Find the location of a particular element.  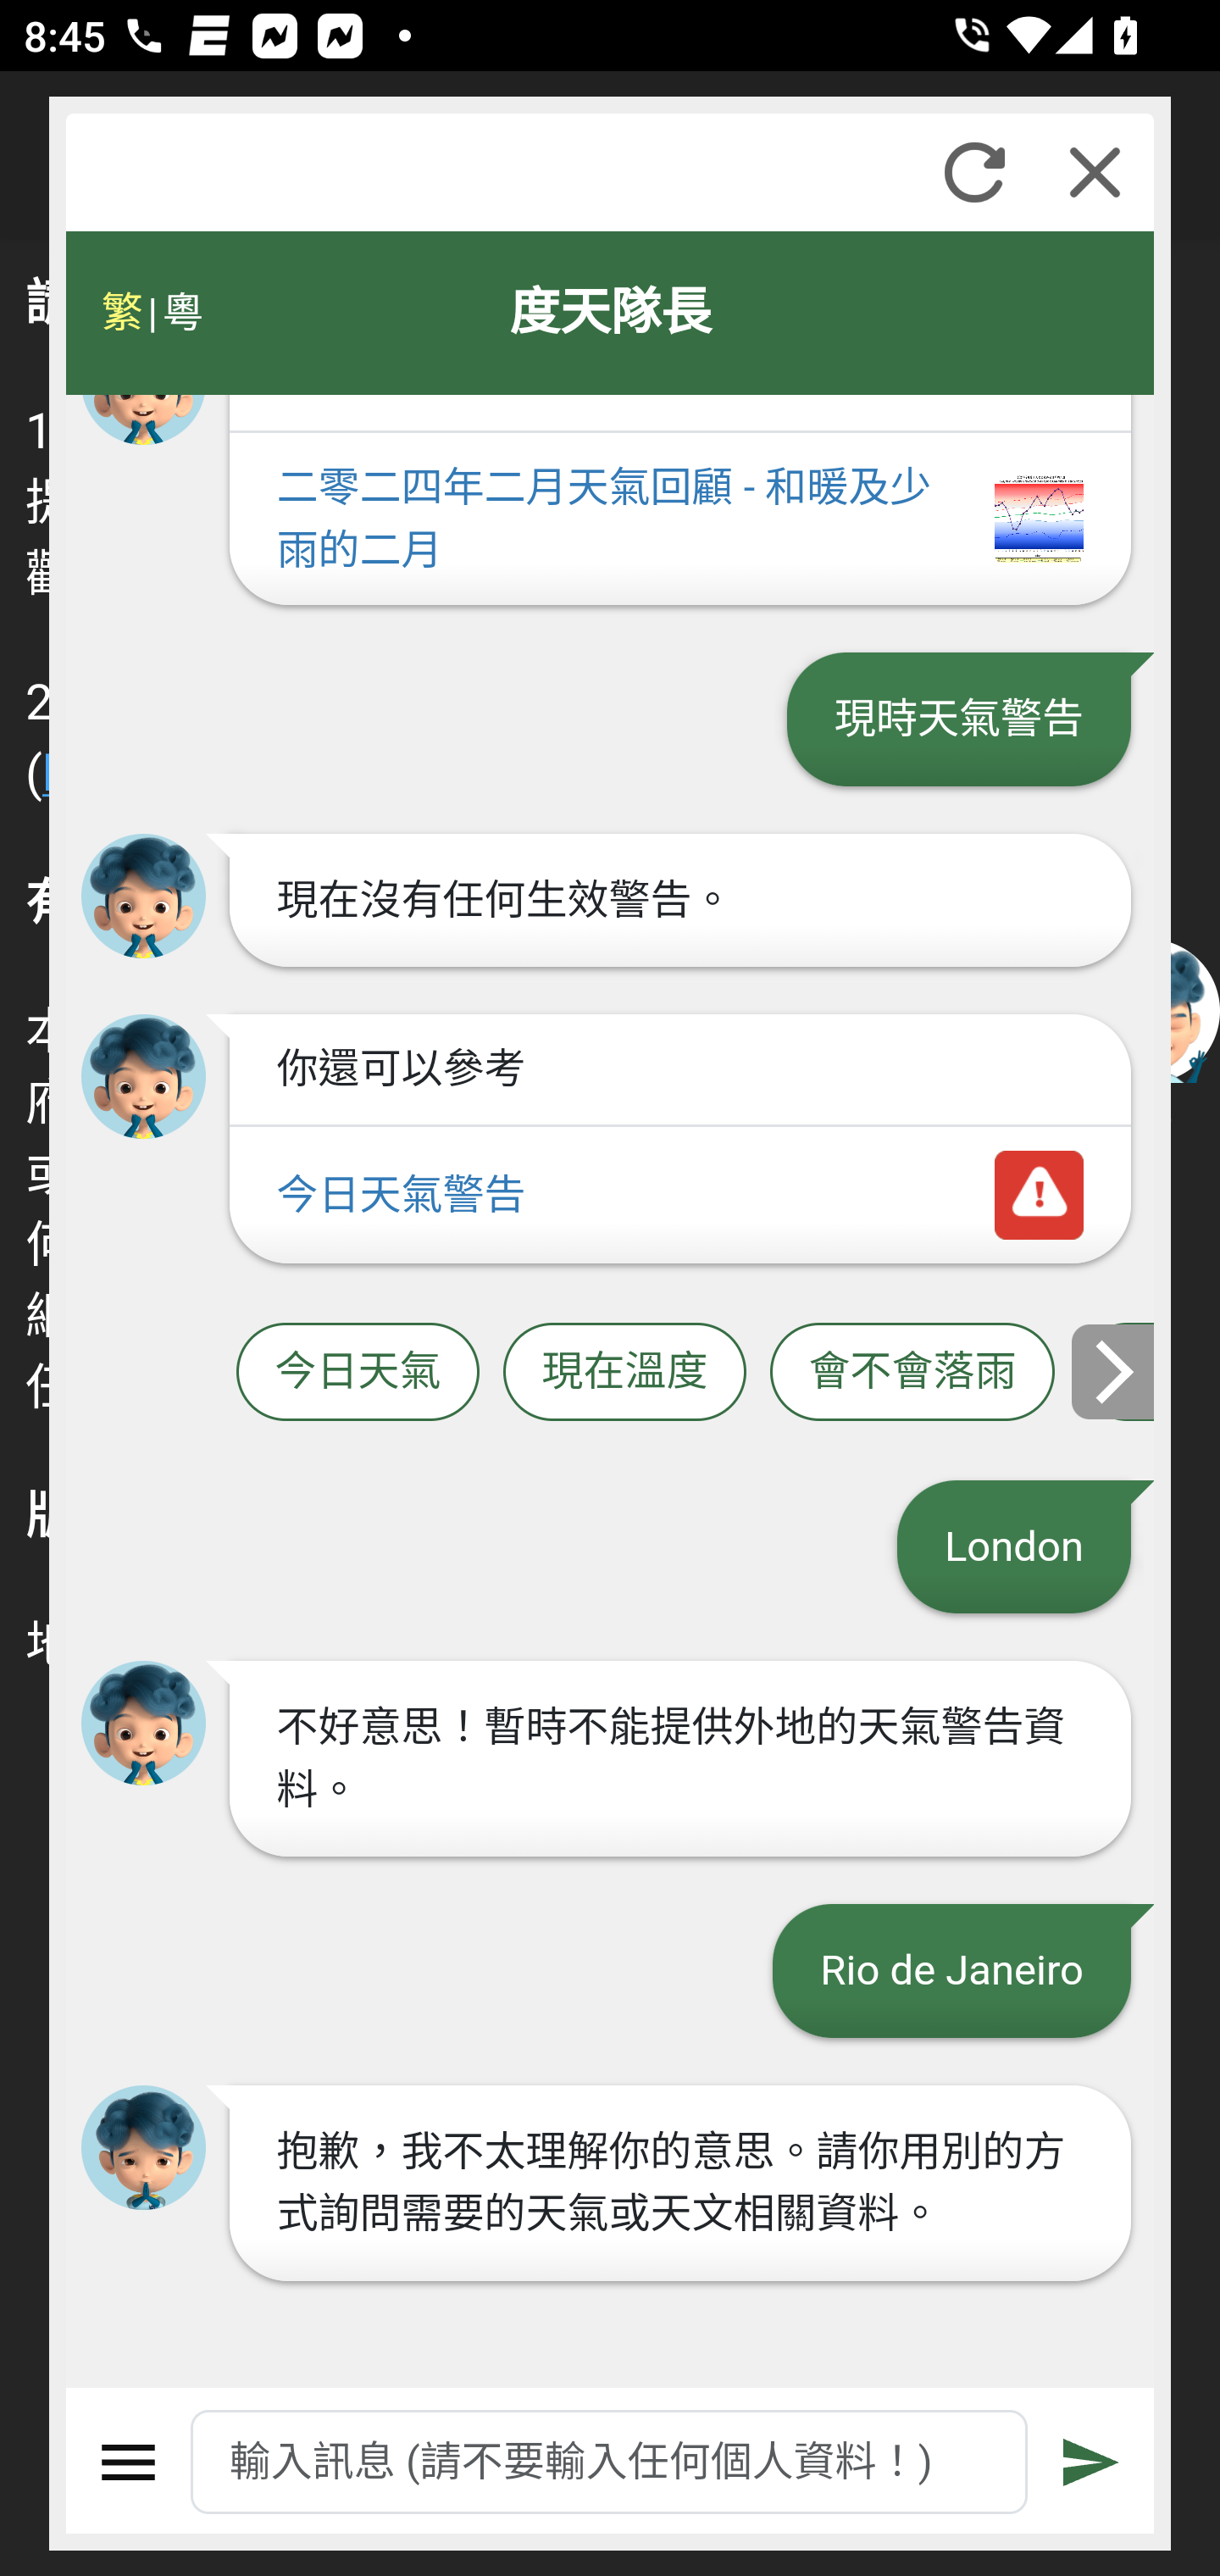

現在溫度 is located at coordinates (624, 1373).